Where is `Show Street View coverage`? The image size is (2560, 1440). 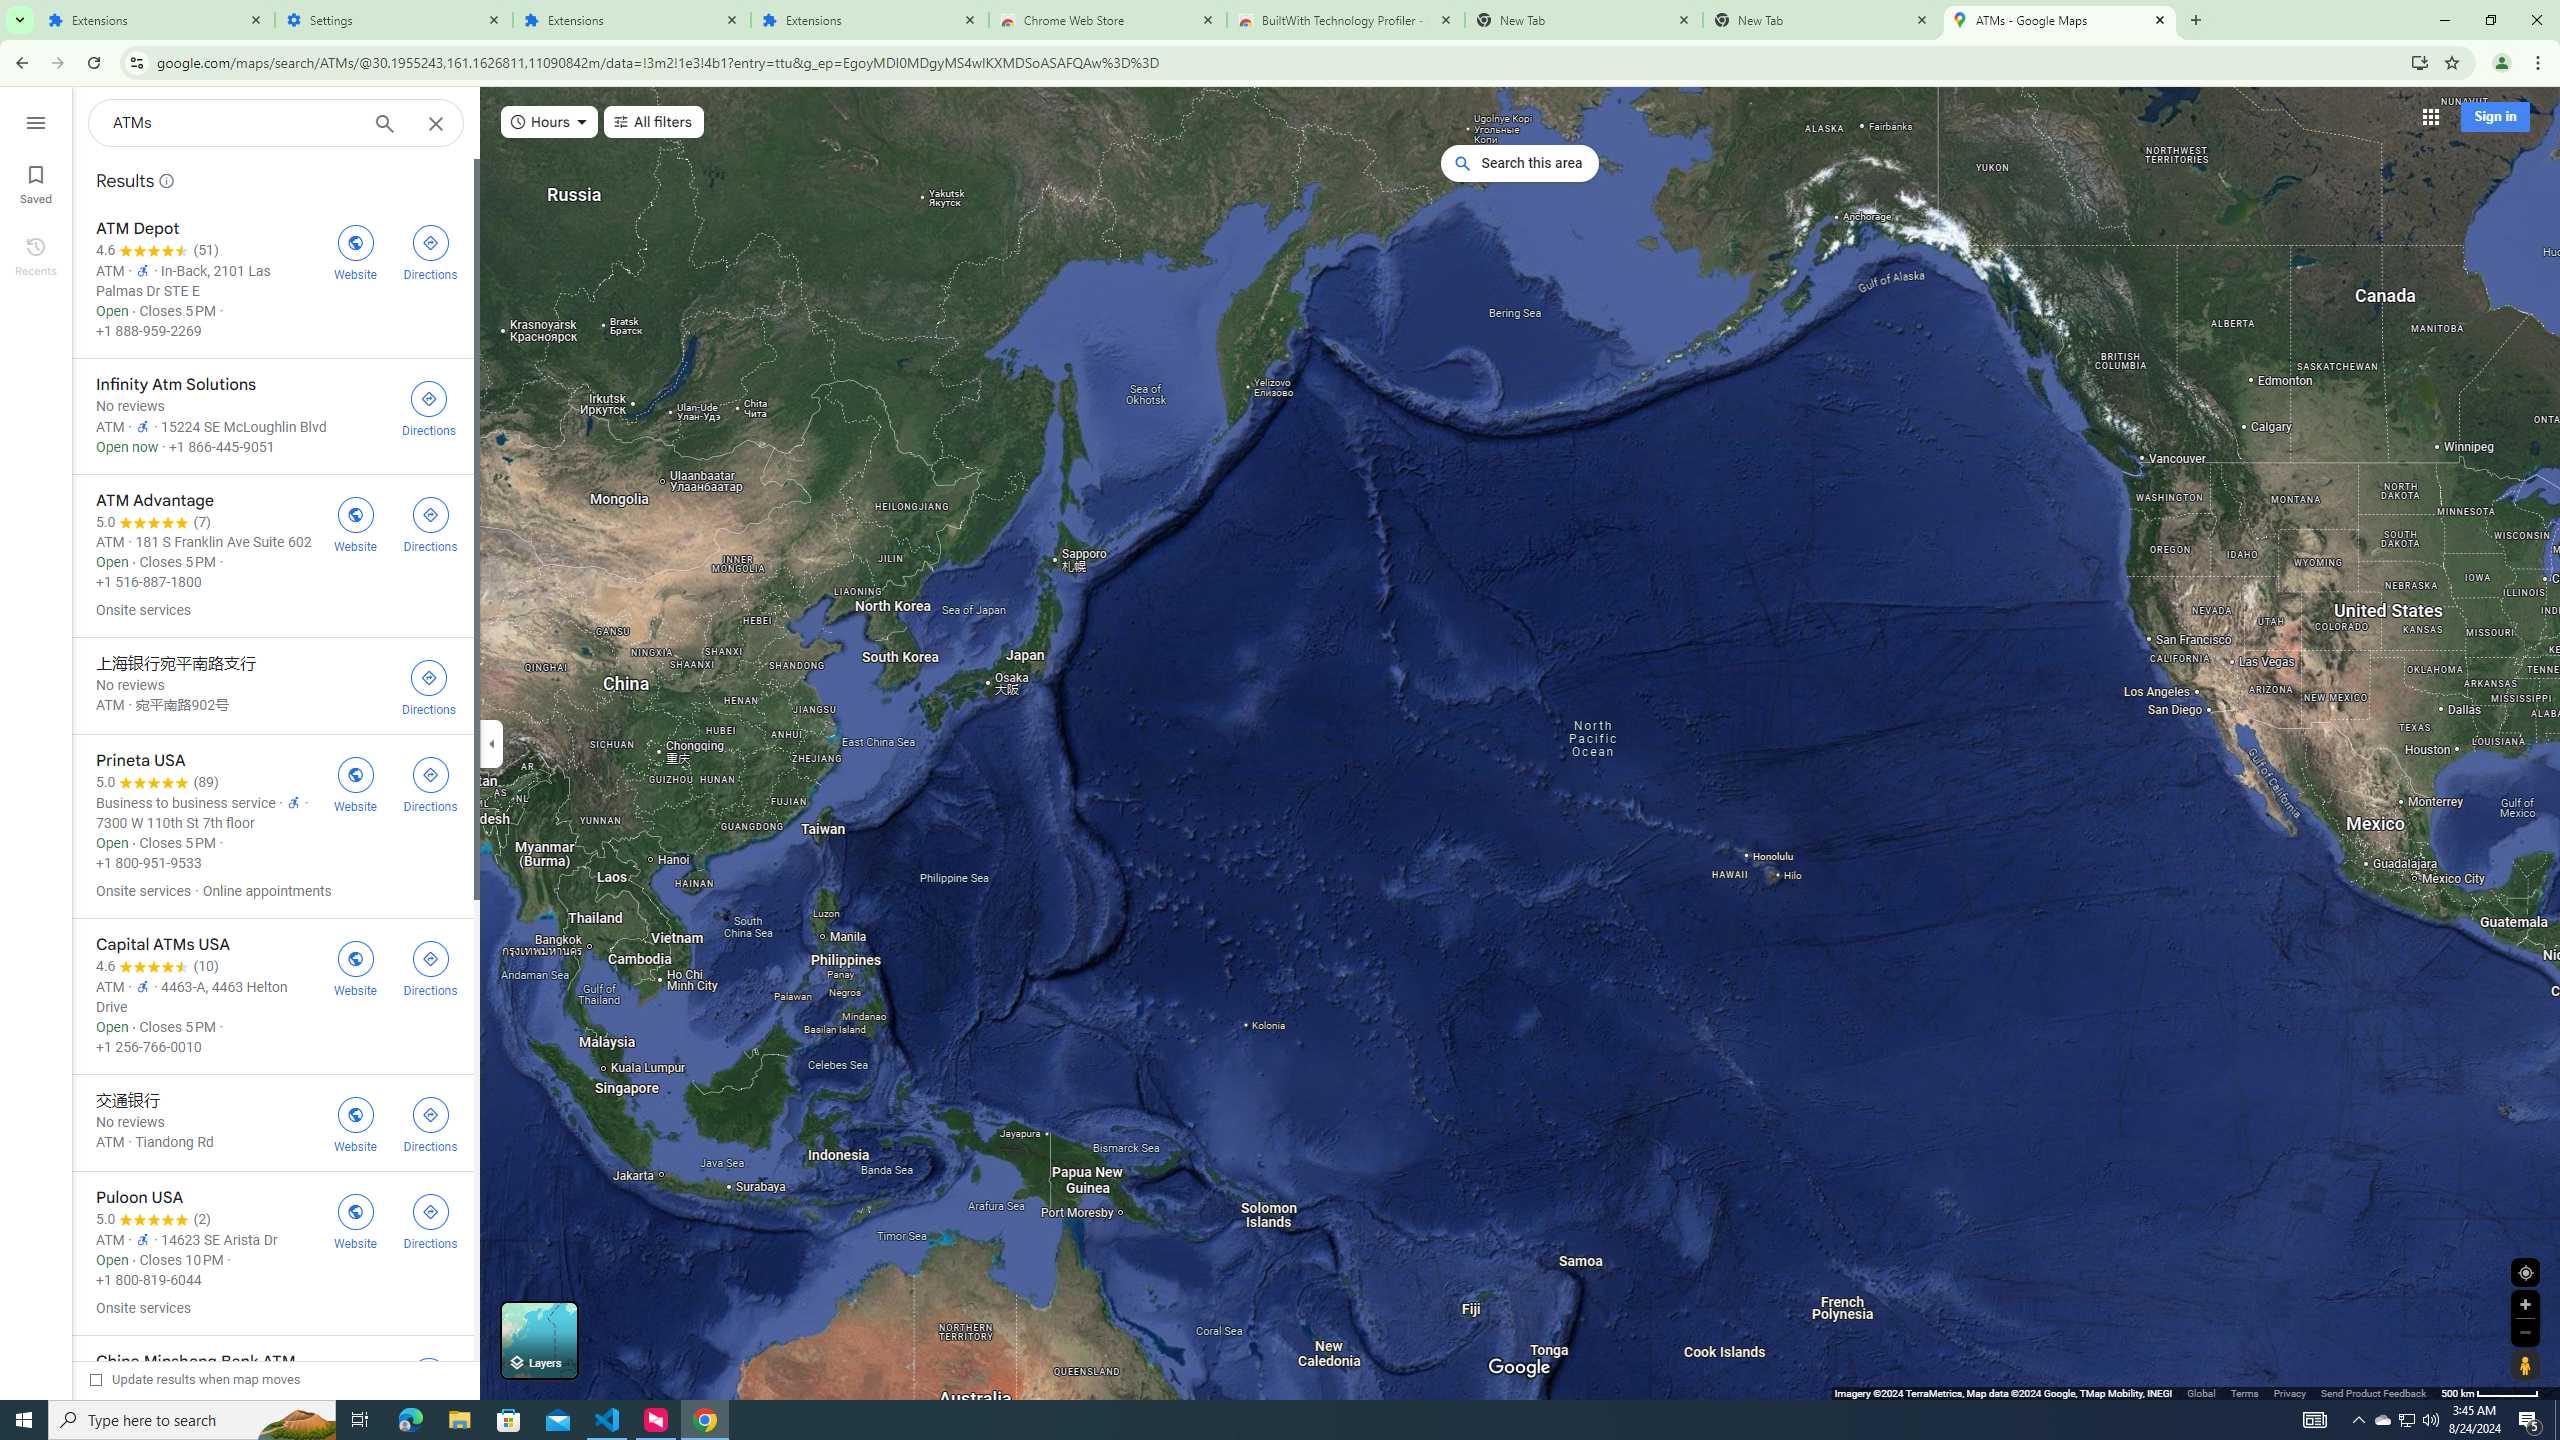
Show Street View coverage is located at coordinates (2525, 1364).